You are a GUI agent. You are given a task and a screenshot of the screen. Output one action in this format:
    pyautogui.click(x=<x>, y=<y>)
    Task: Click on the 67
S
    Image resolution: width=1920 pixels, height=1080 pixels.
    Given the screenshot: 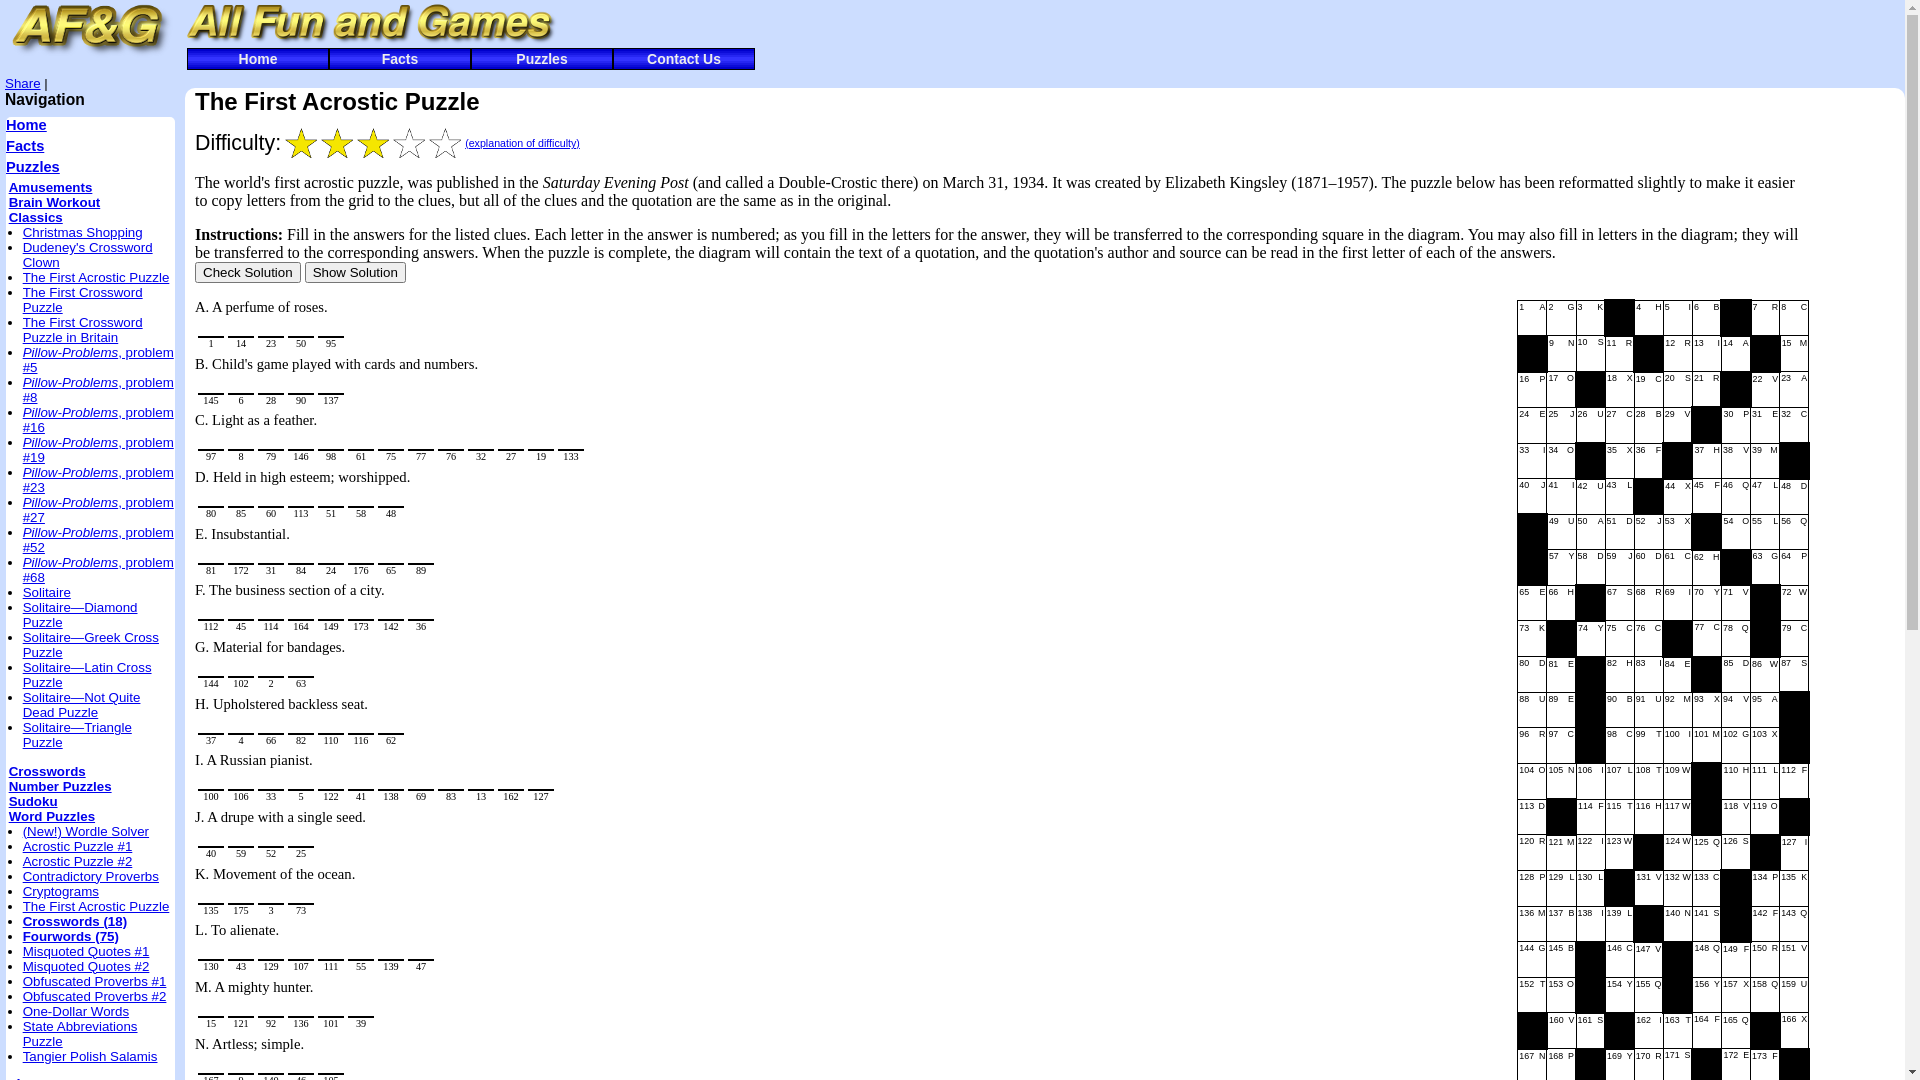 What is the action you would take?
    pyautogui.click(x=1620, y=603)
    